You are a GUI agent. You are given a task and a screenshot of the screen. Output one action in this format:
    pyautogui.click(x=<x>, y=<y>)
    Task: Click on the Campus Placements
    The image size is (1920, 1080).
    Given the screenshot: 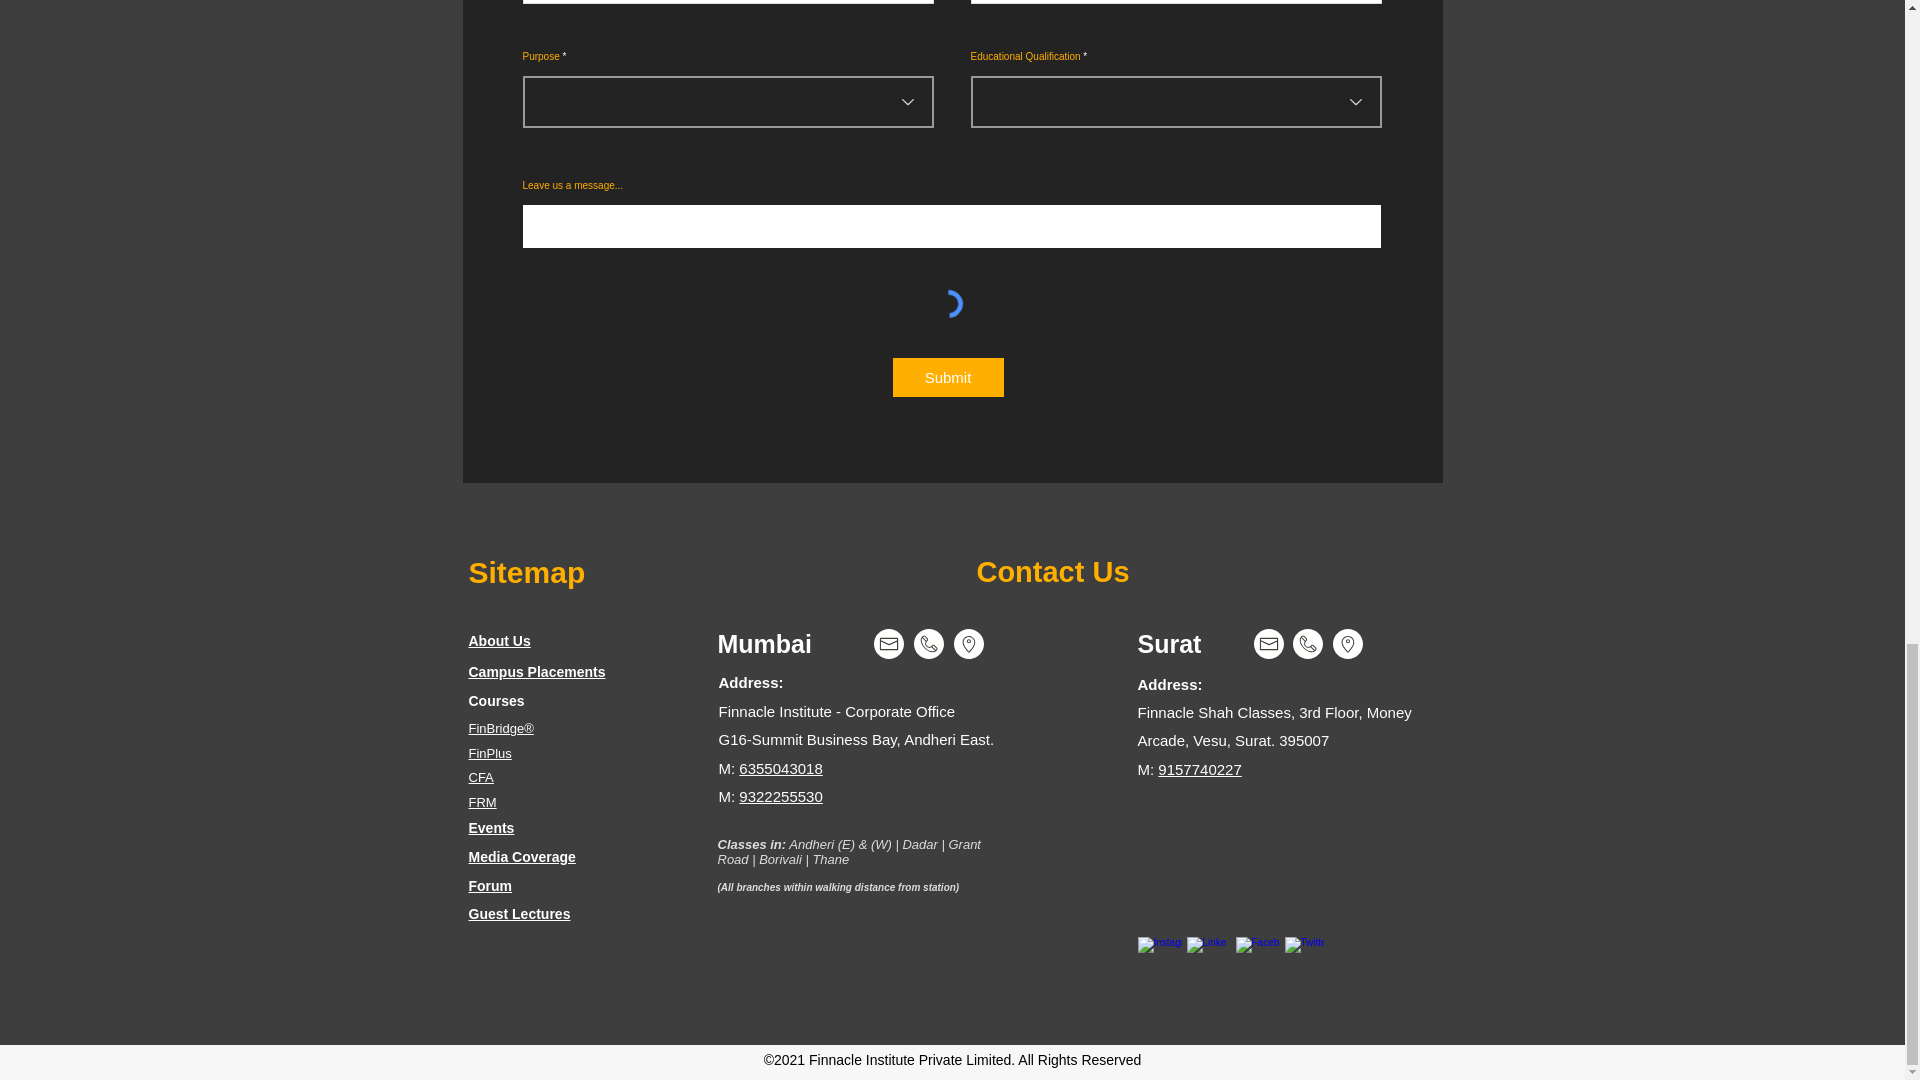 What is the action you would take?
    pyautogui.click(x=536, y=672)
    